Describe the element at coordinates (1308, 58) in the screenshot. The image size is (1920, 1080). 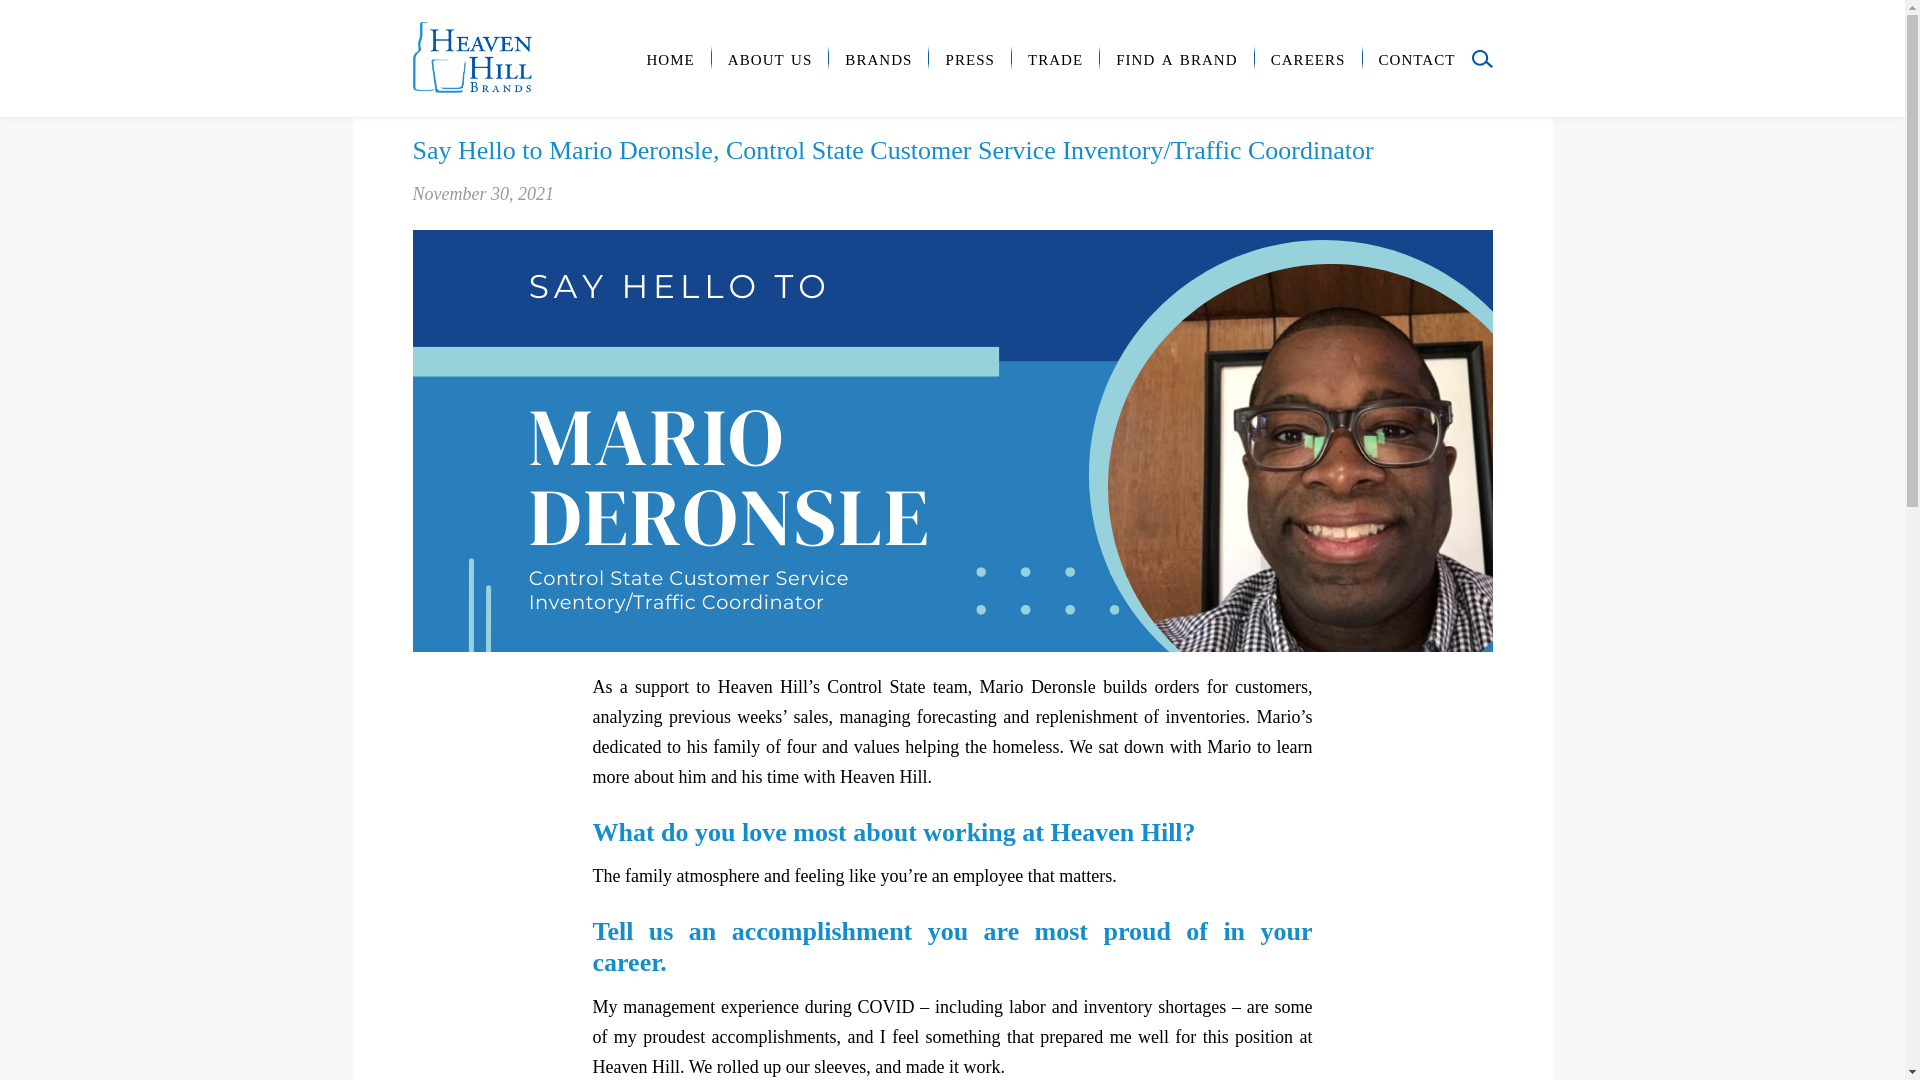
I see `careers` at that location.